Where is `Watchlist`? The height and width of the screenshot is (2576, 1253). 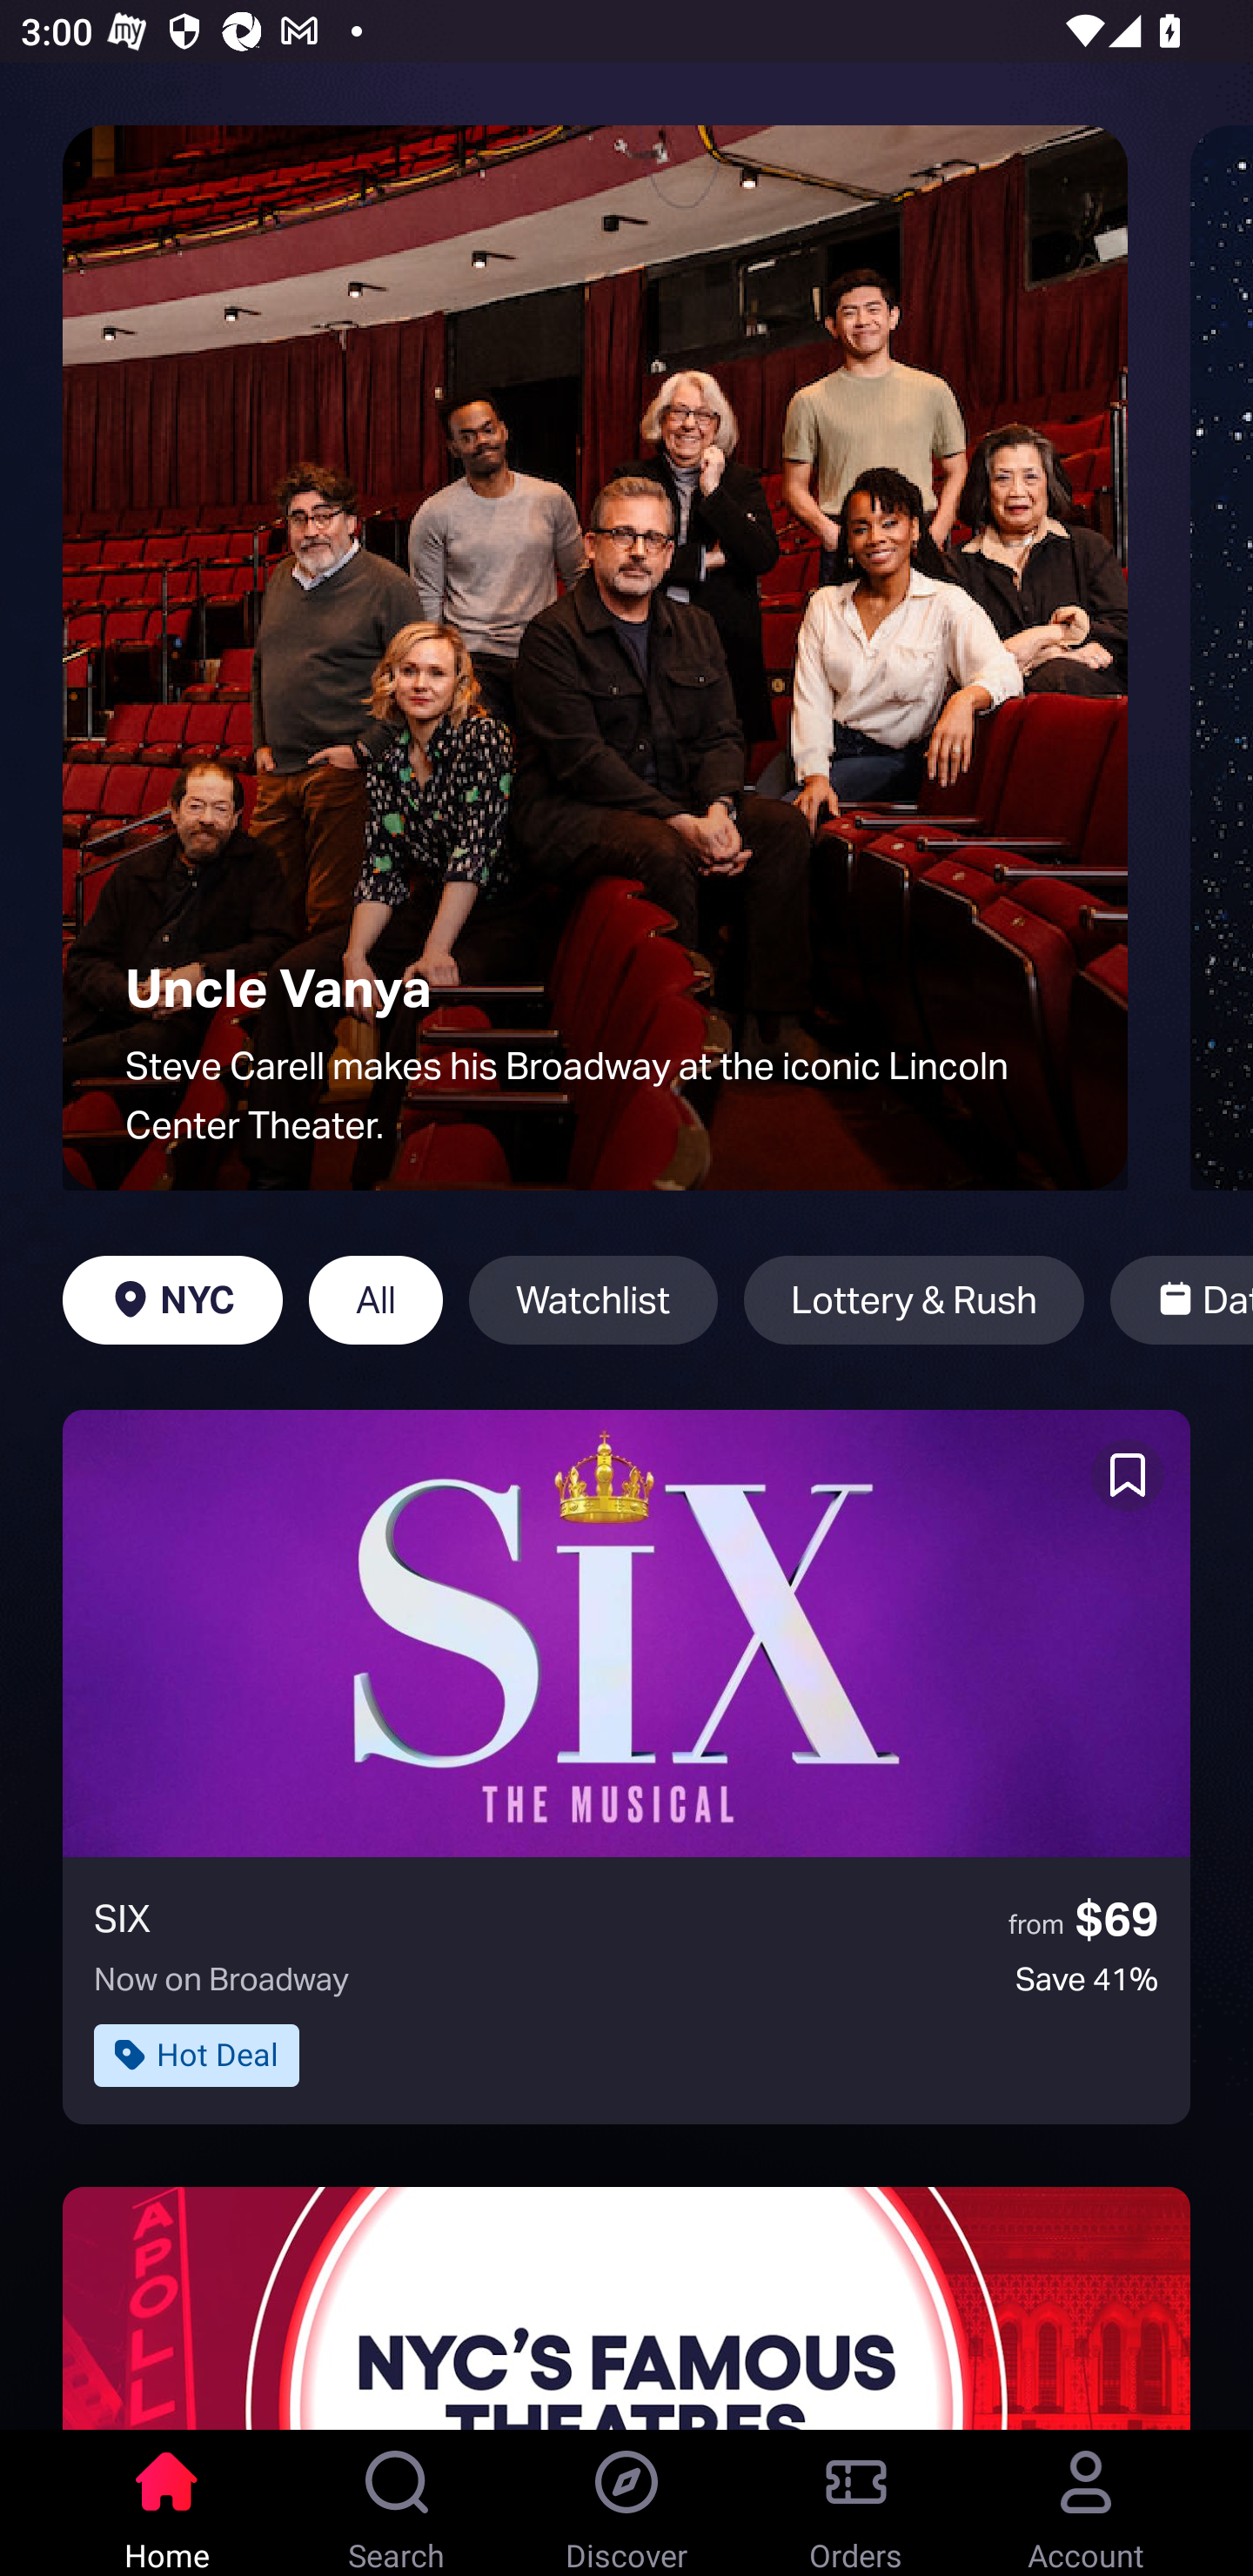 Watchlist is located at coordinates (593, 1300).